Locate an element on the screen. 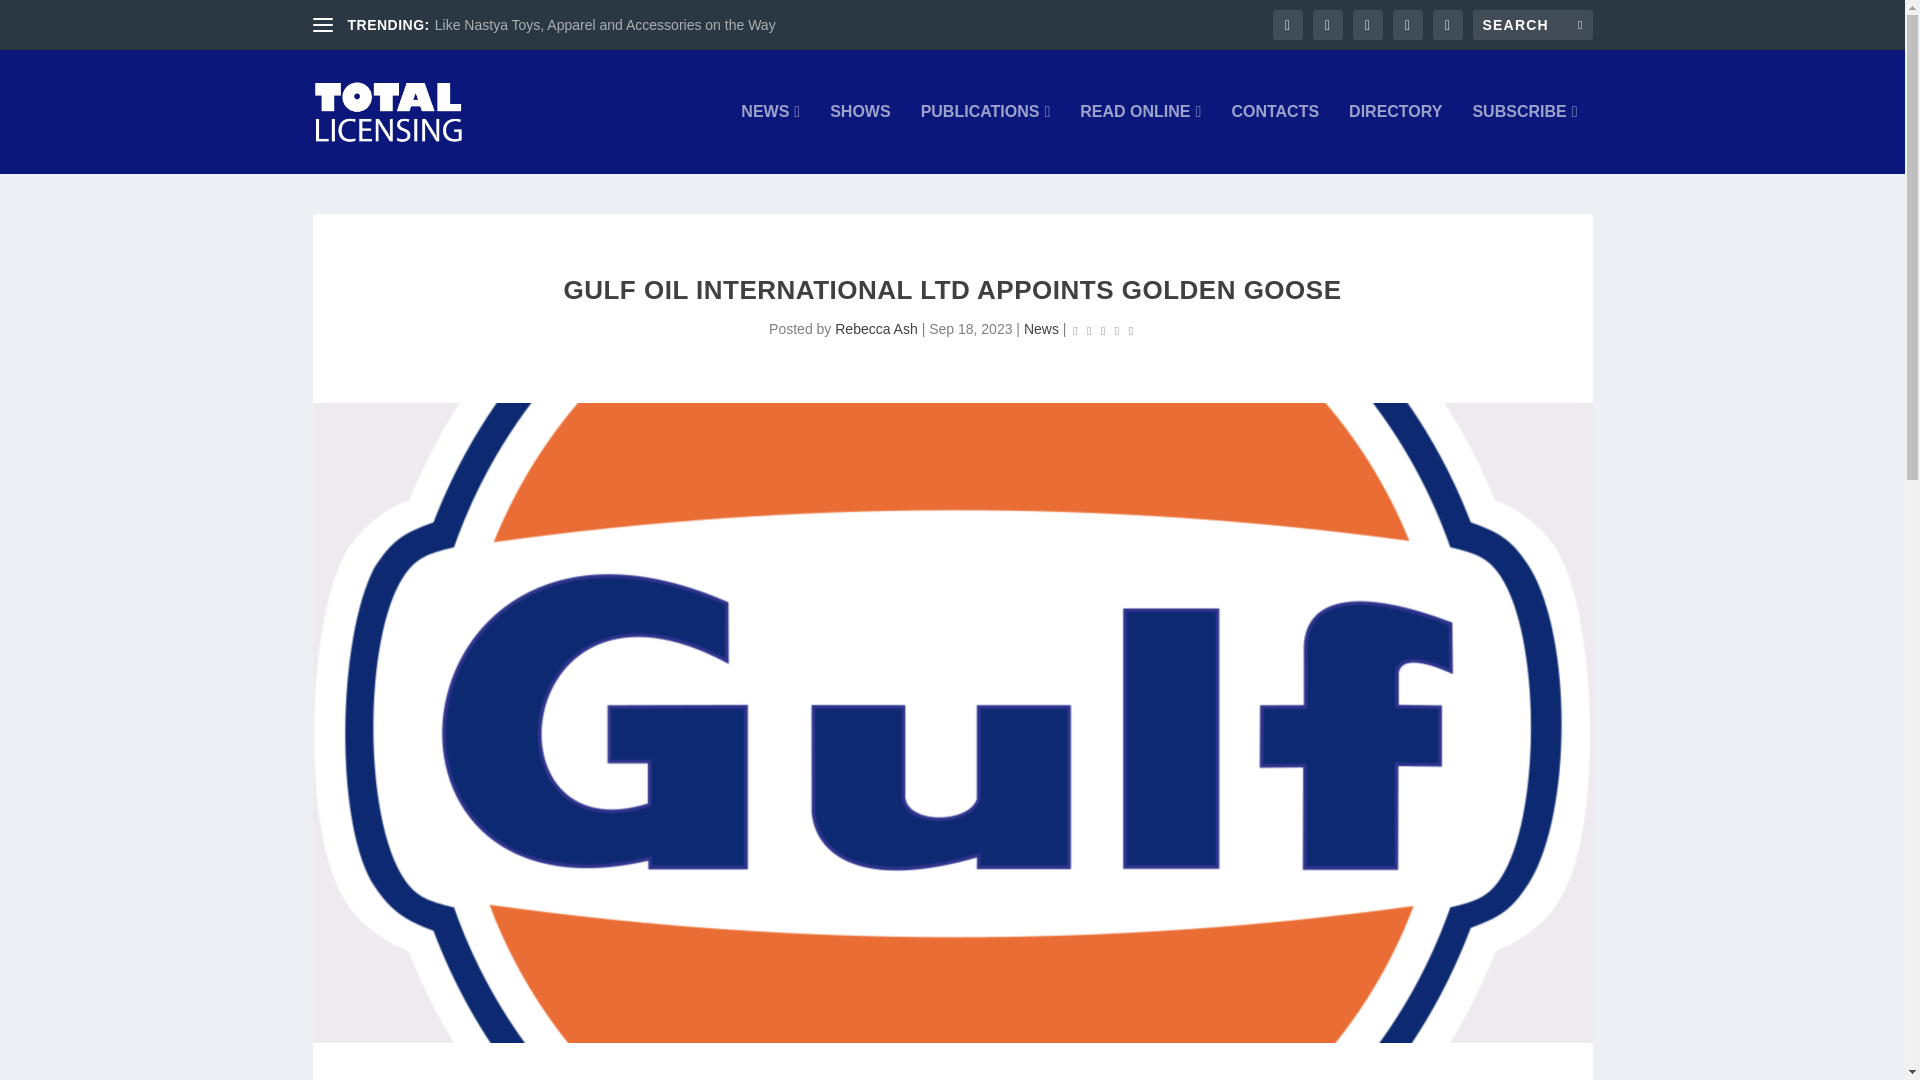 The image size is (1920, 1080). Search for: is located at coordinates (1532, 24).